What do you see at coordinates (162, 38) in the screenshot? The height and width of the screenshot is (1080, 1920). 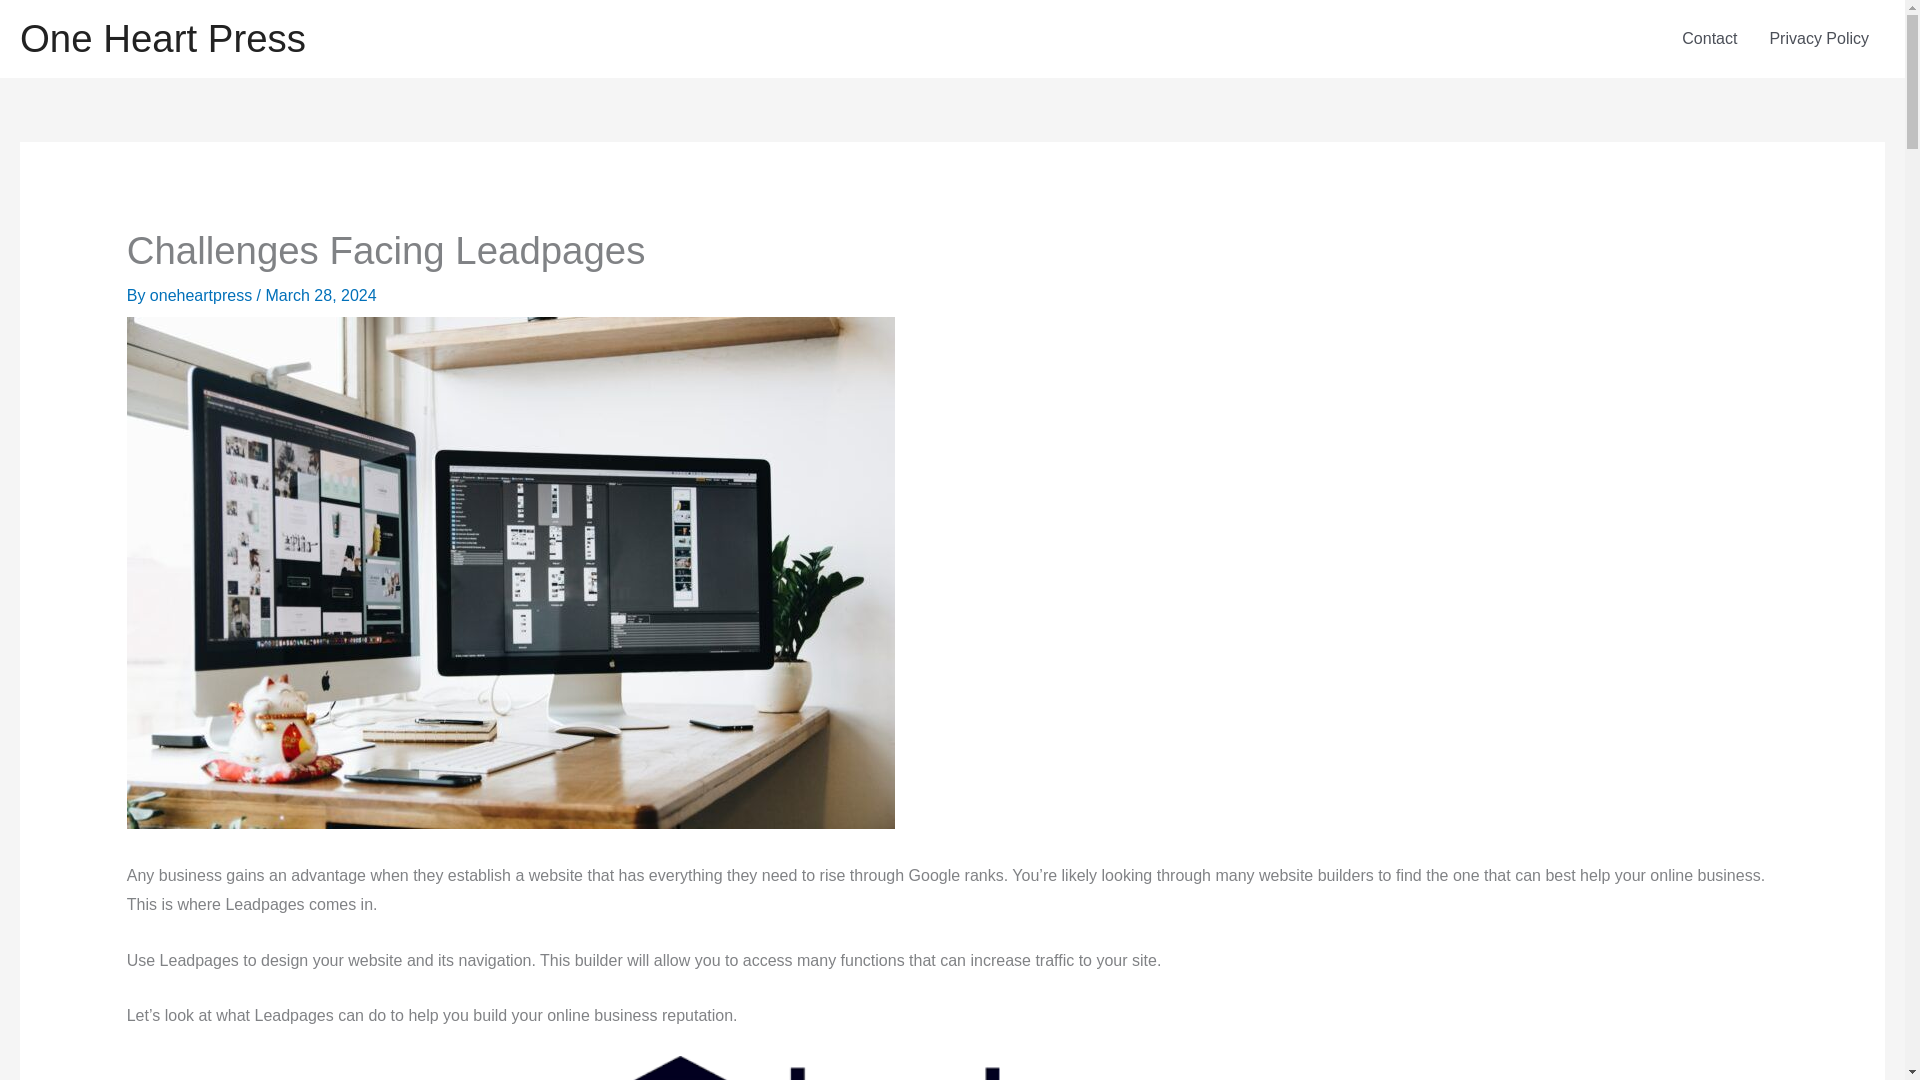 I see `One Heart Press` at bounding box center [162, 38].